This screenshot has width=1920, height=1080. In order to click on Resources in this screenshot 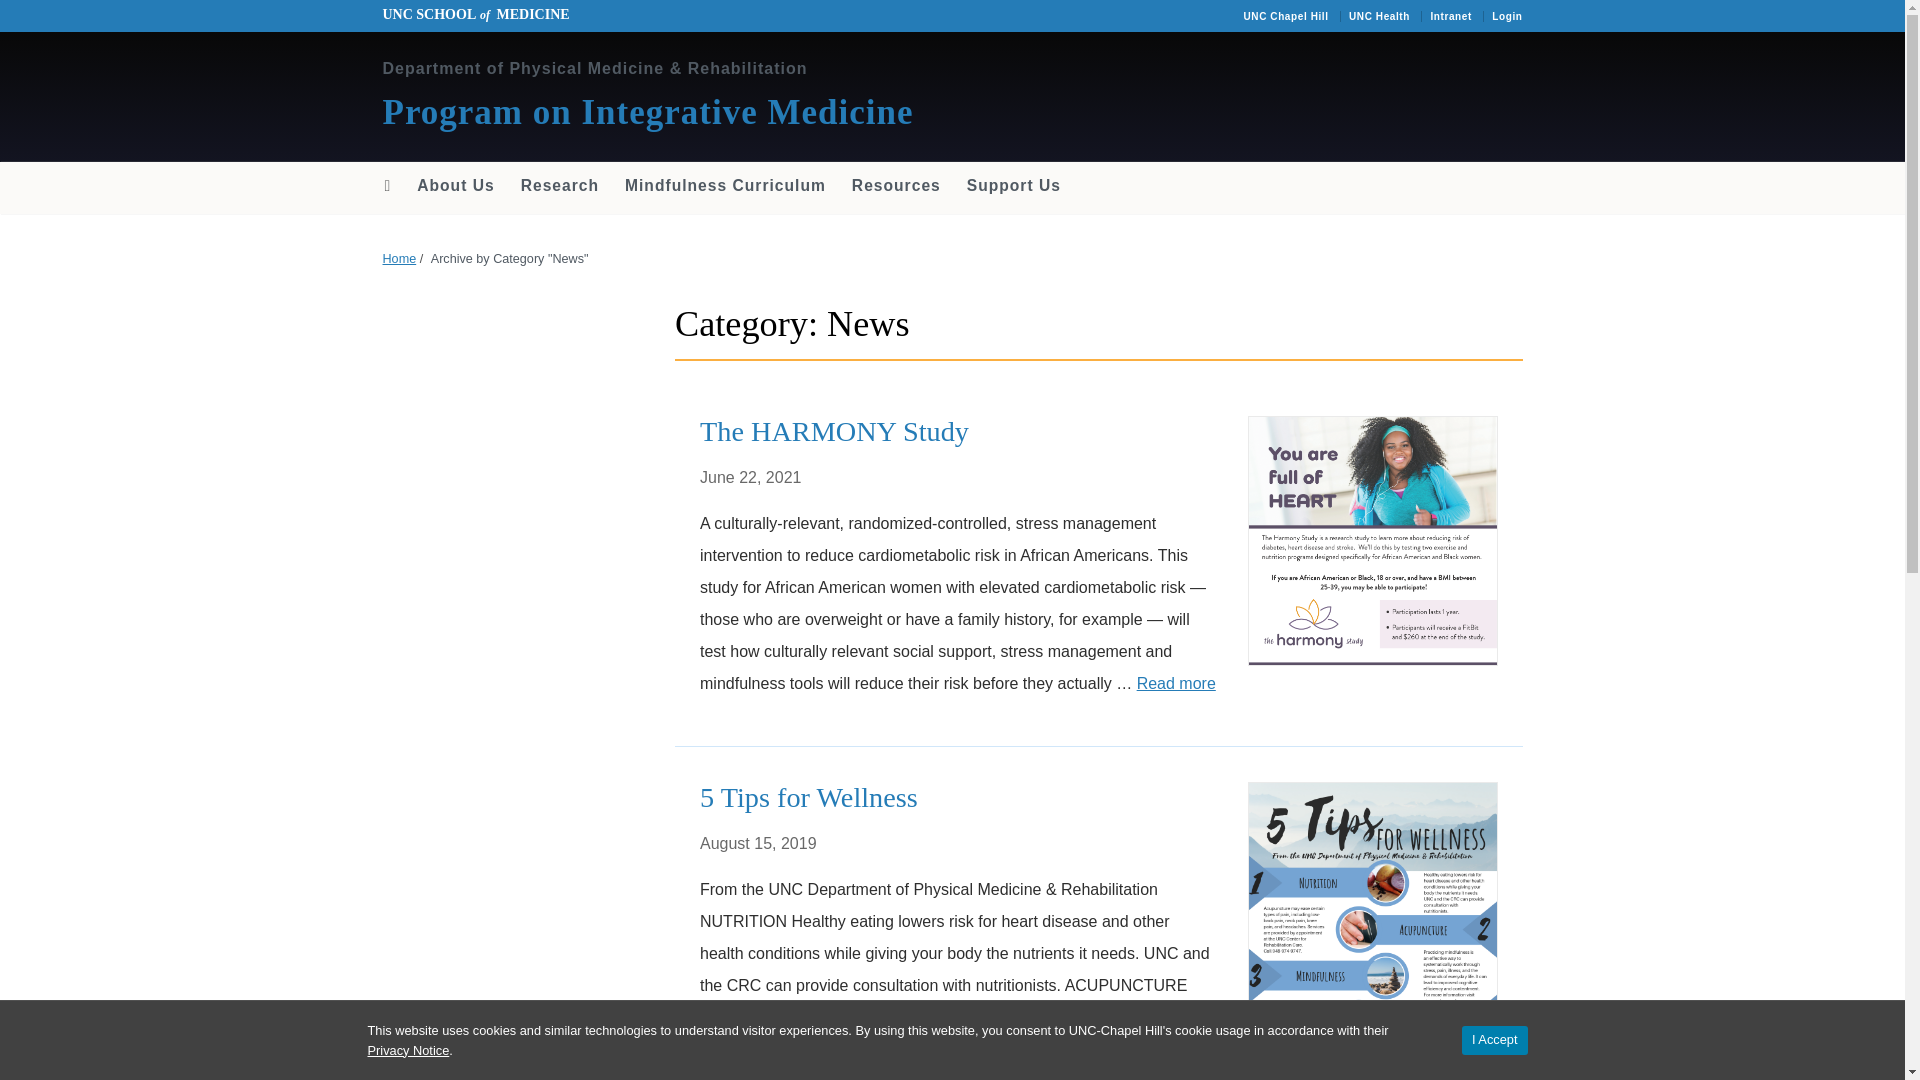, I will do `click(896, 186)`.